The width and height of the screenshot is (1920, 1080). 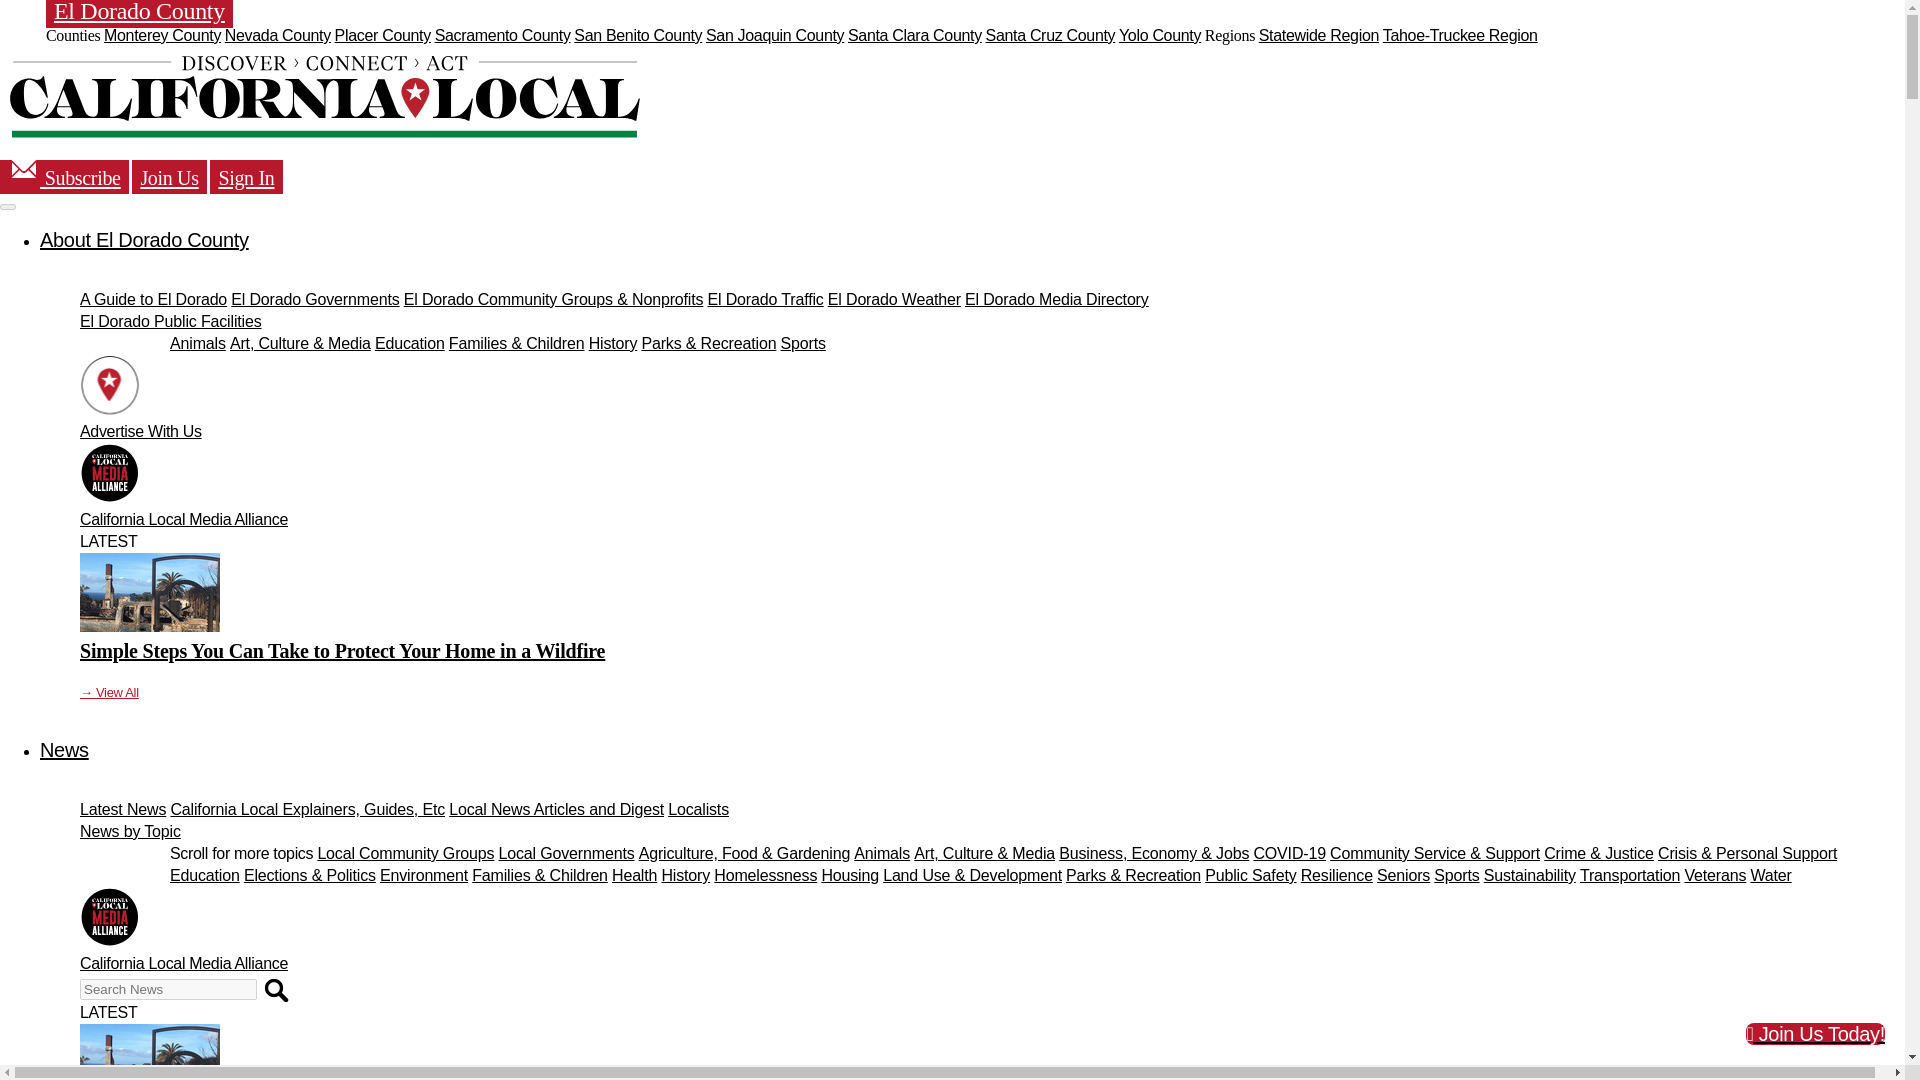 I want to click on Subscribe, so click(x=64, y=176).